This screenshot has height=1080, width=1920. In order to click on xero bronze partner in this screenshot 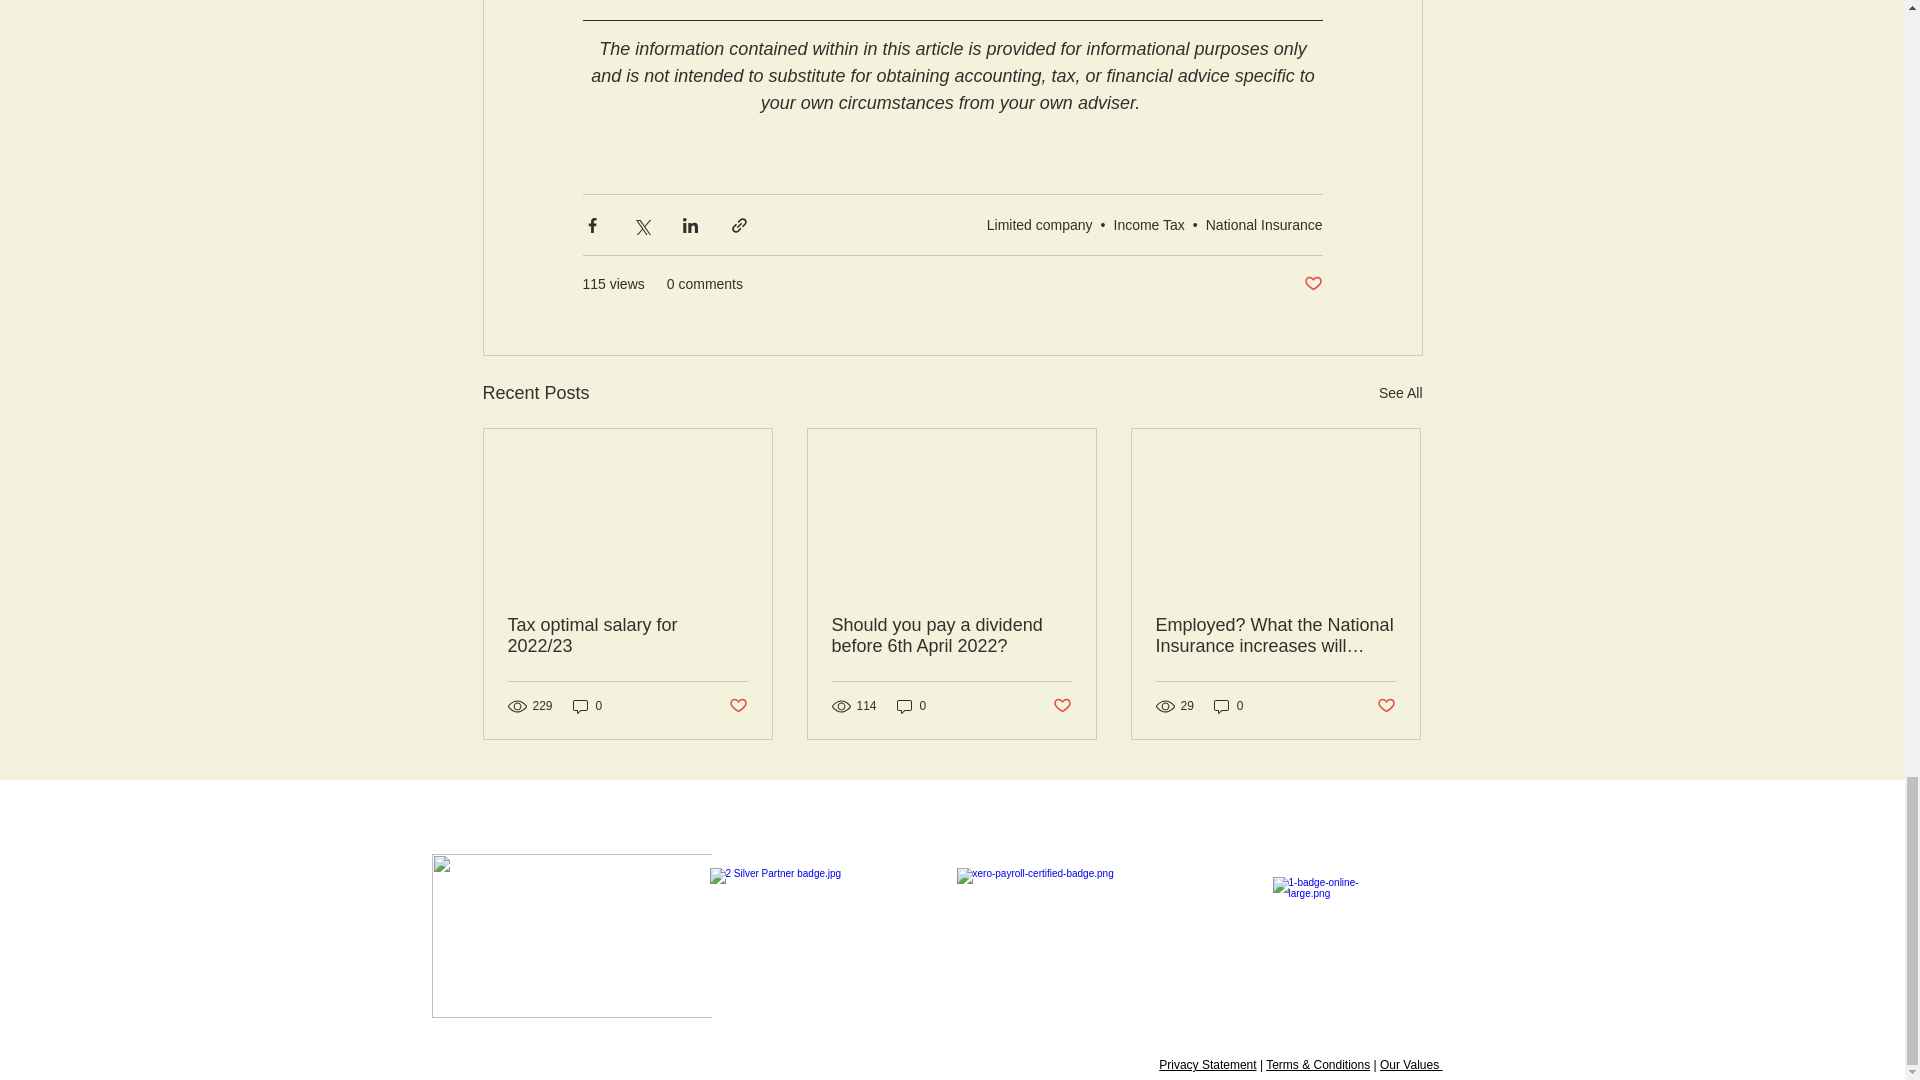, I will do `click(827, 936)`.